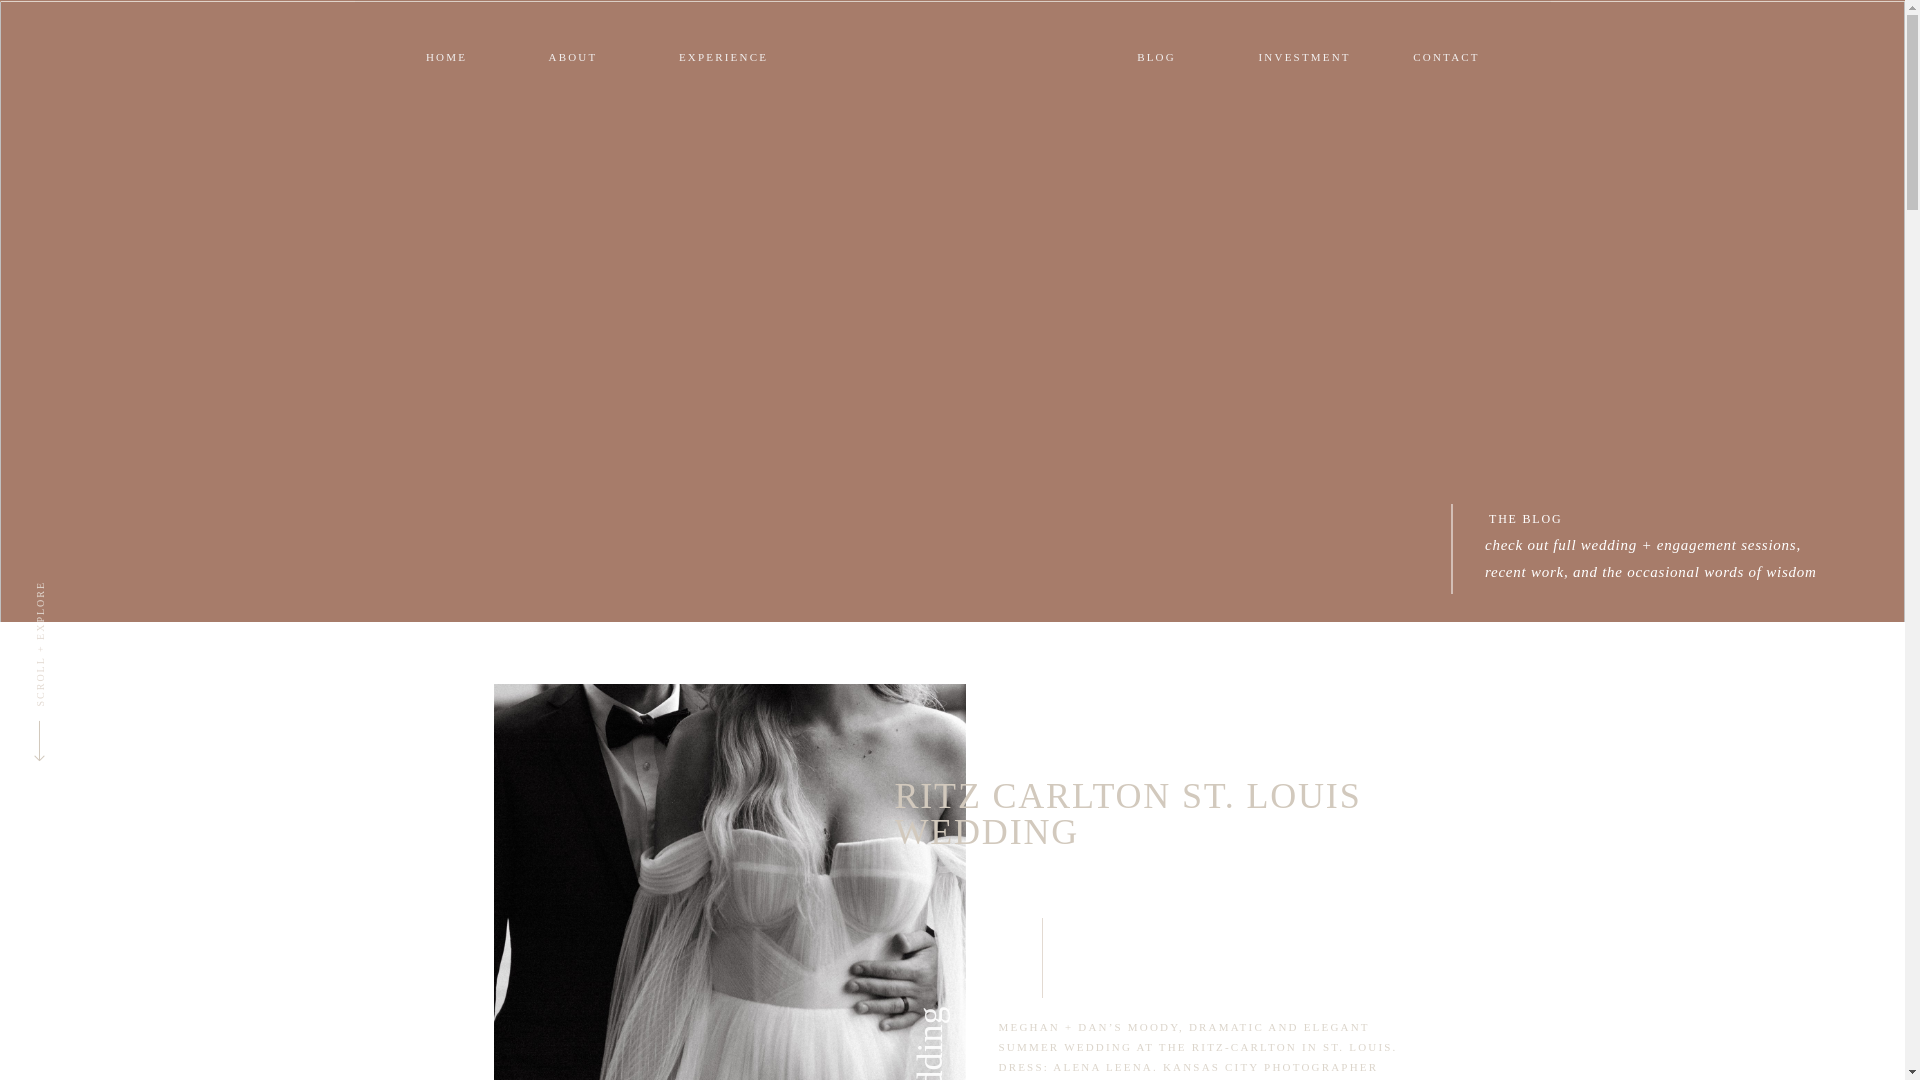 This screenshot has width=1920, height=1080. I want to click on EXPERIENCE, so click(723, 56).